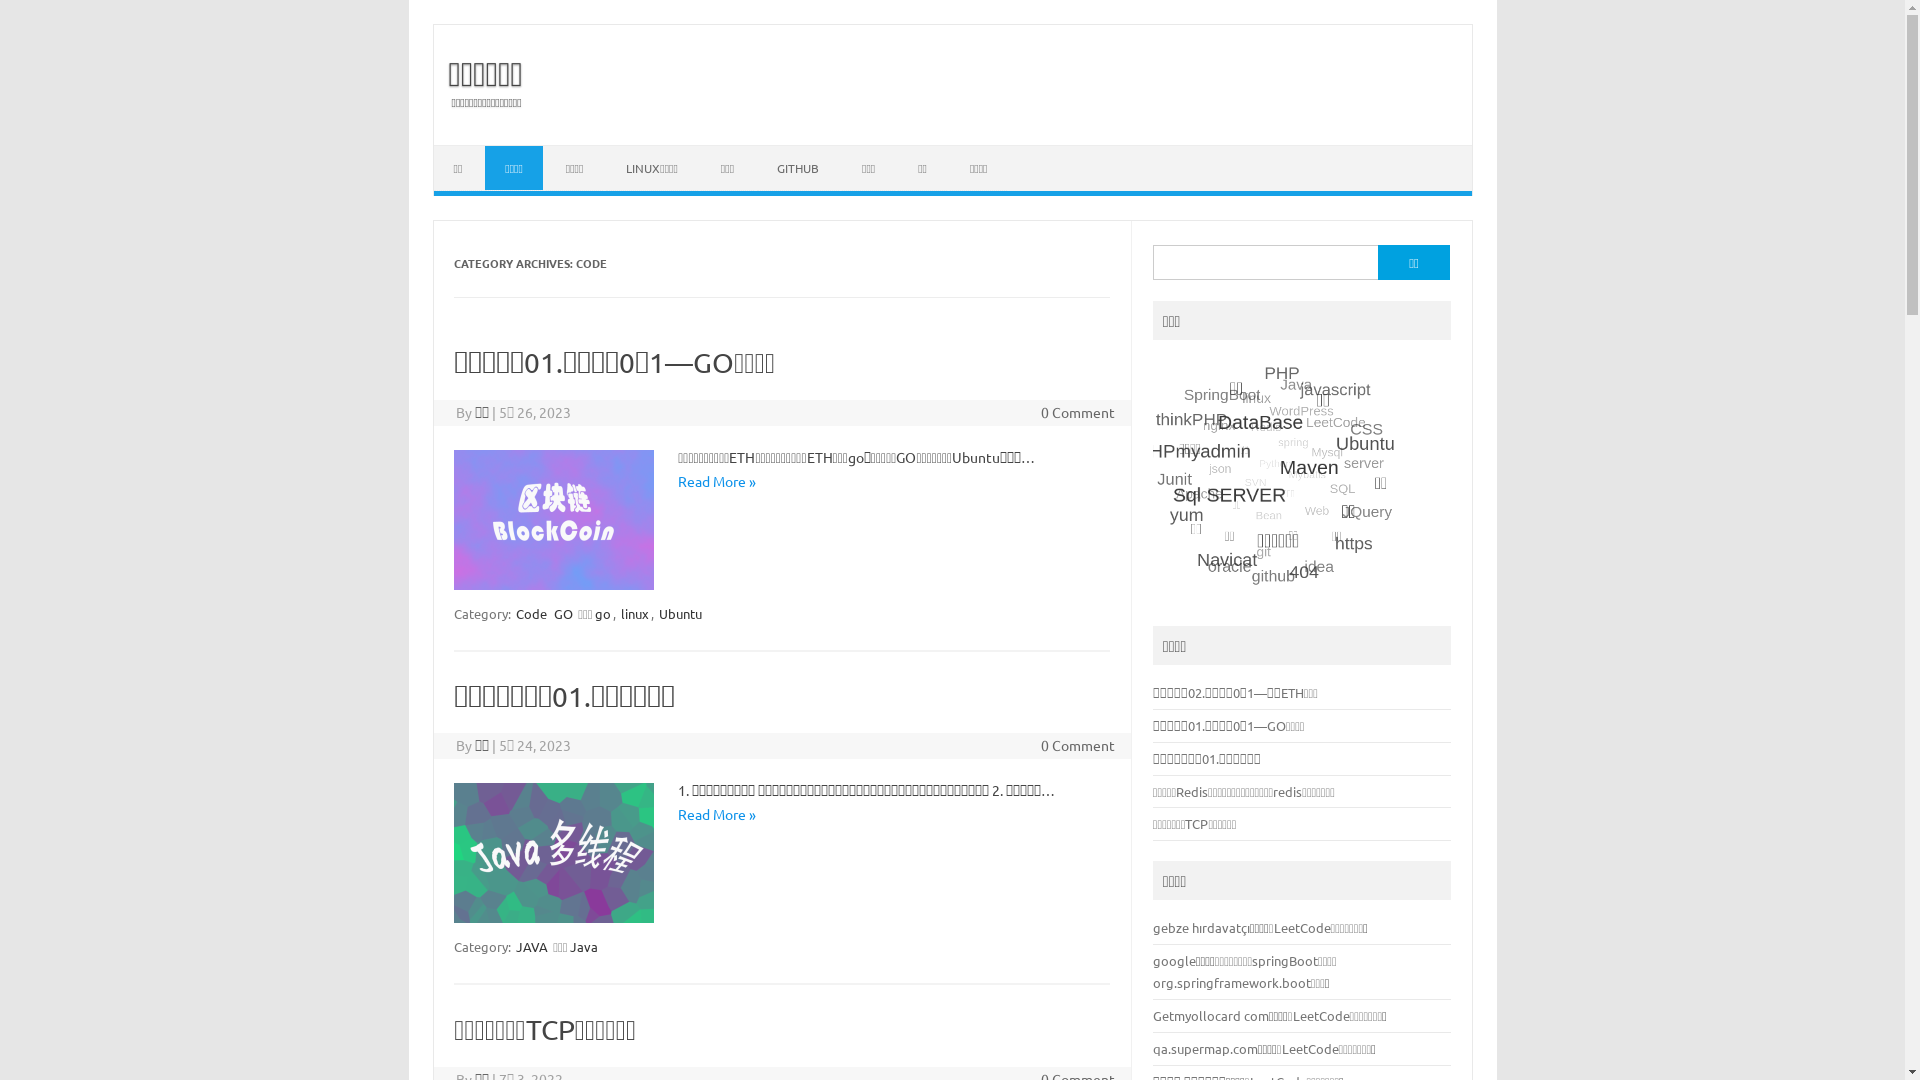 This screenshot has width=1920, height=1080. Describe the element at coordinates (564, 613) in the screenshot. I see `GO` at that location.